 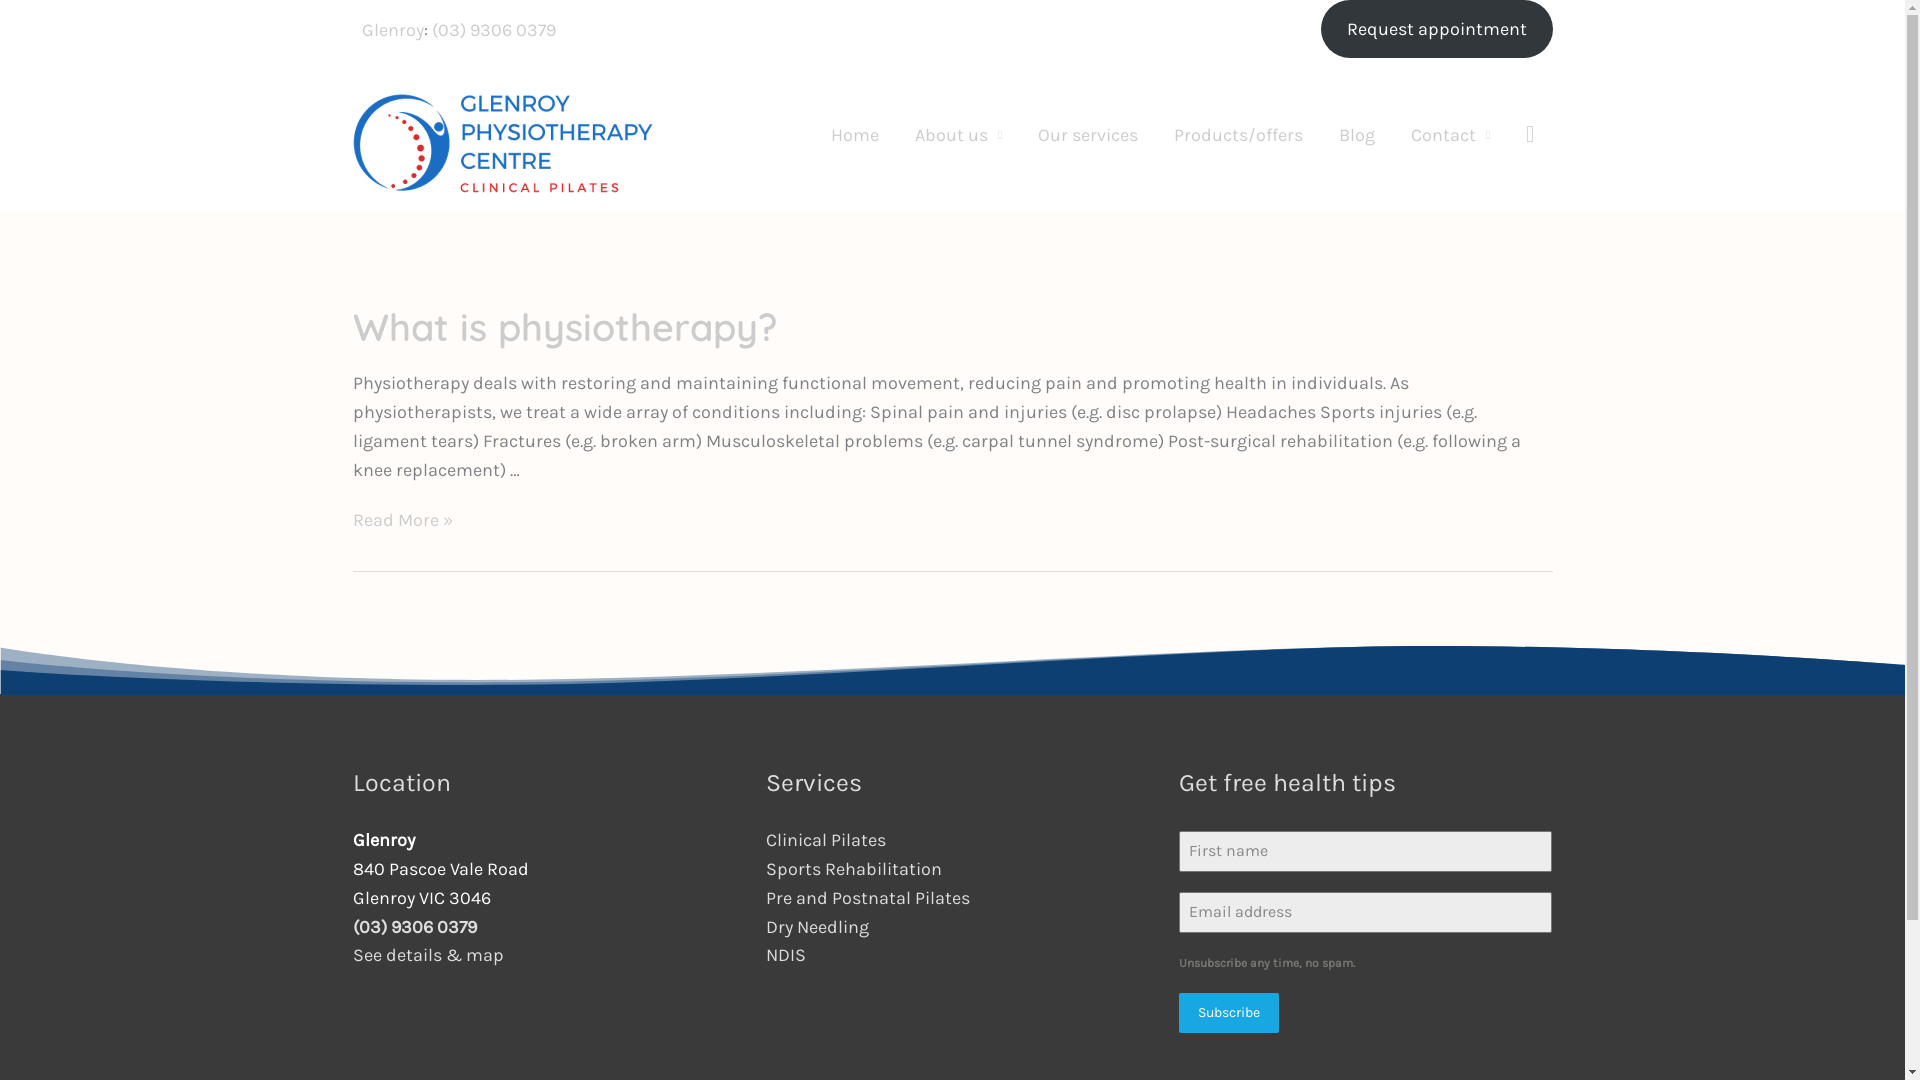 What do you see at coordinates (818, 927) in the screenshot?
I see `Dry Needling` at bounding box center [818, 927].